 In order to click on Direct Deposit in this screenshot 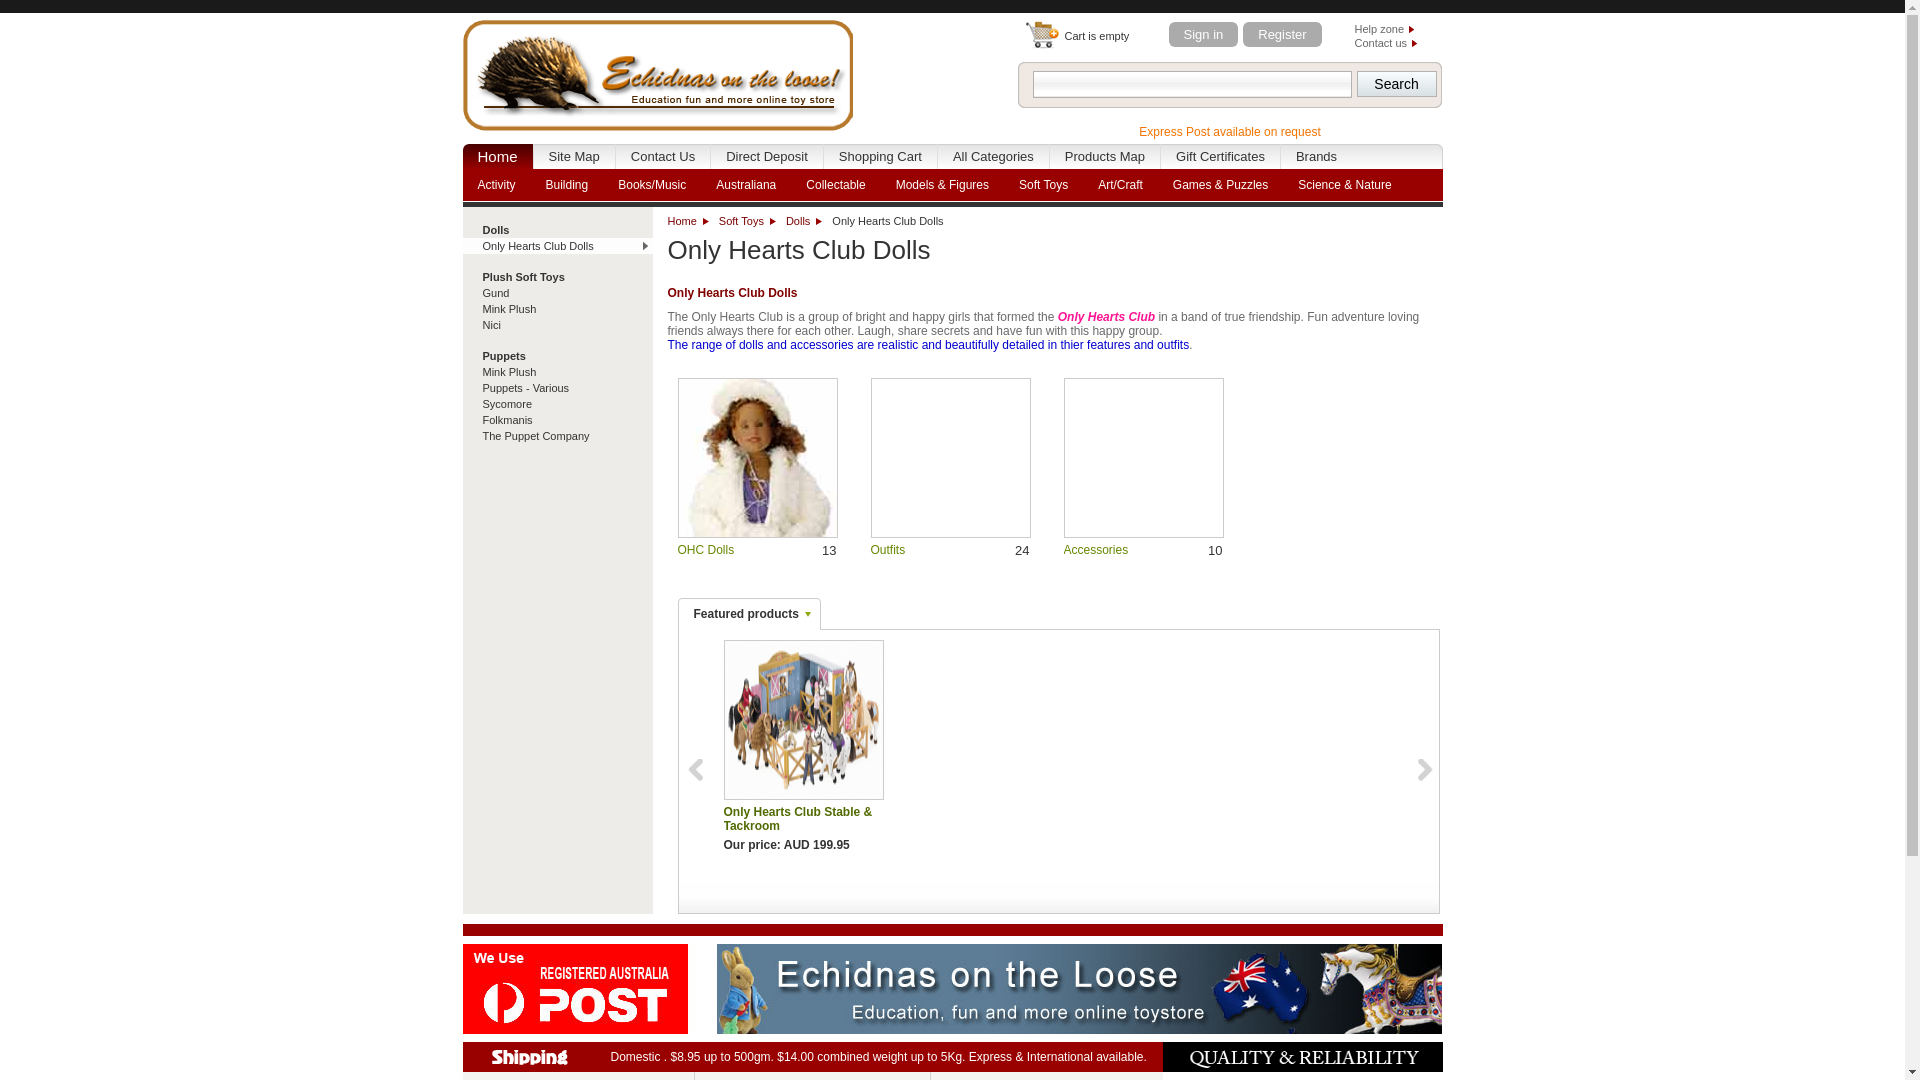, I will do `click(767, 156)`.